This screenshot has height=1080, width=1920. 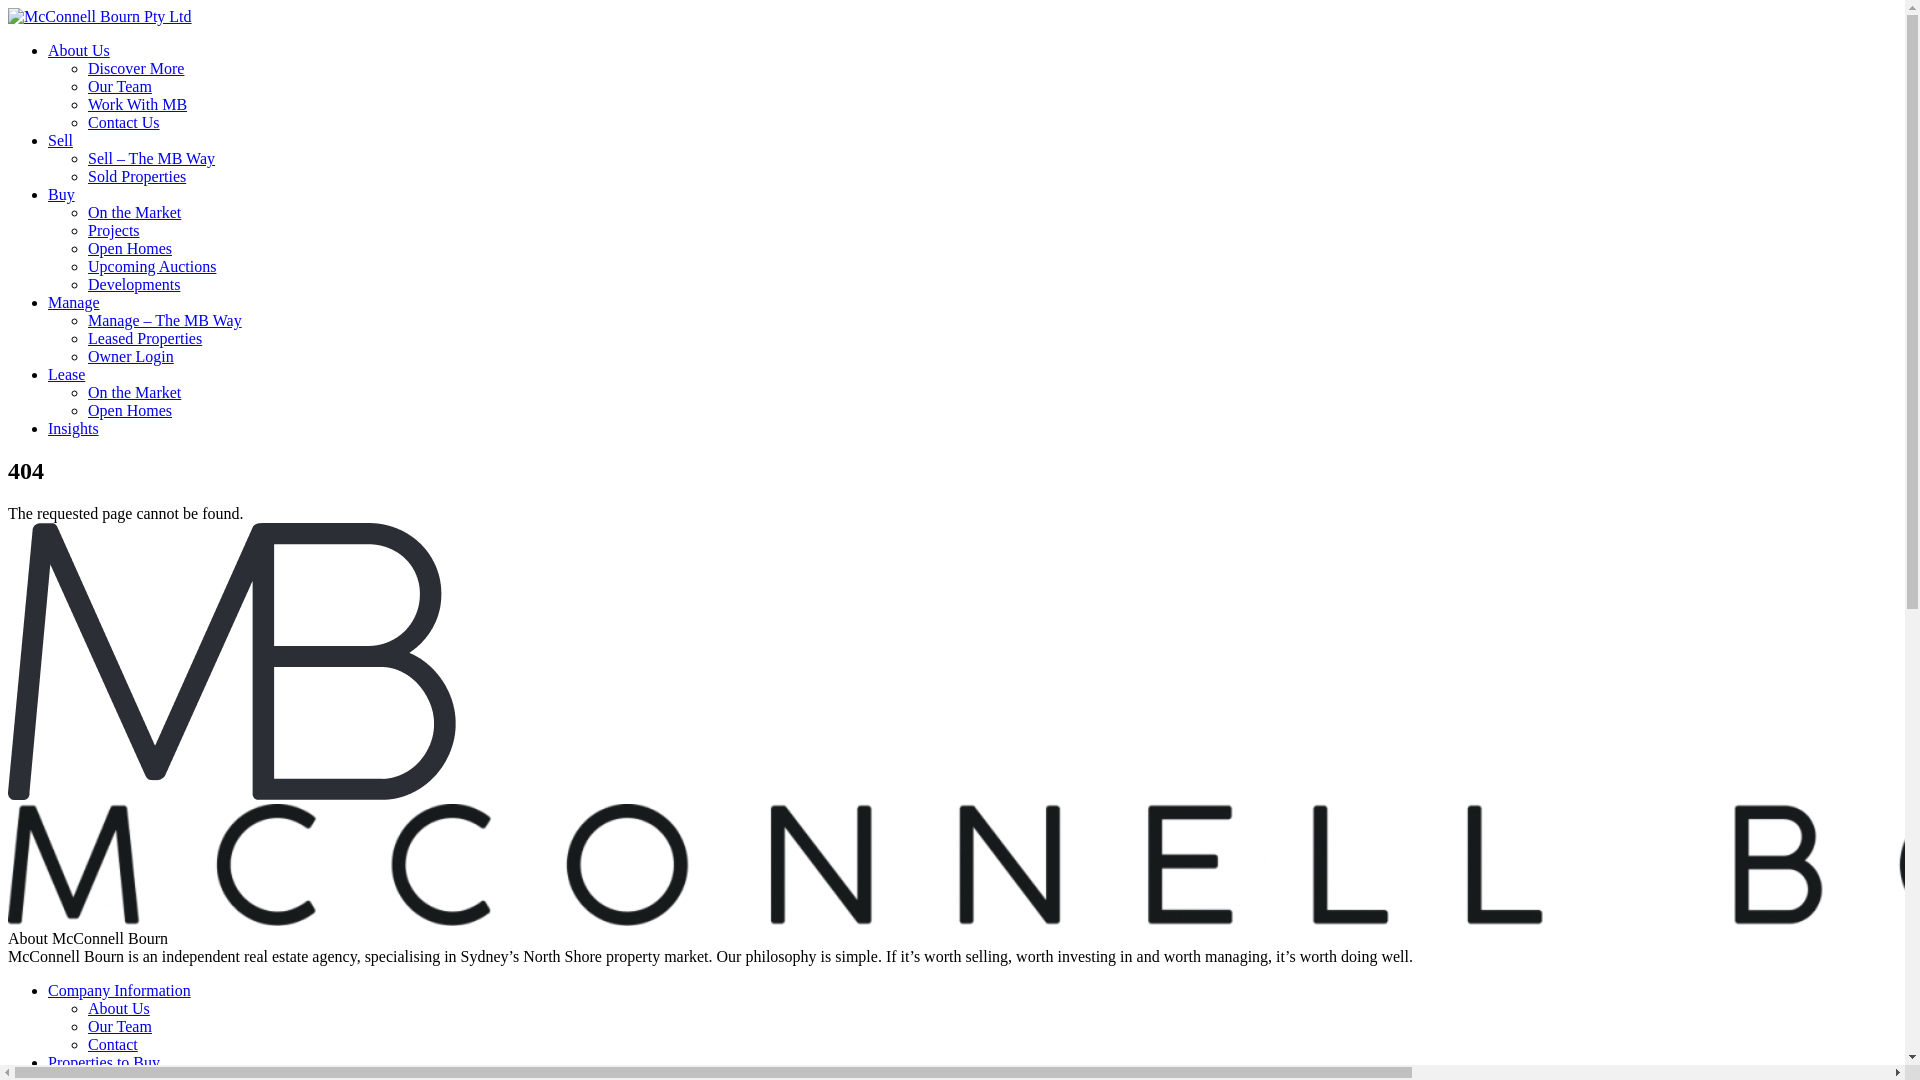 What do you see at coordinates (74, 302) in the screenshot?
I see `Manage` at bounding box center [74, 302].